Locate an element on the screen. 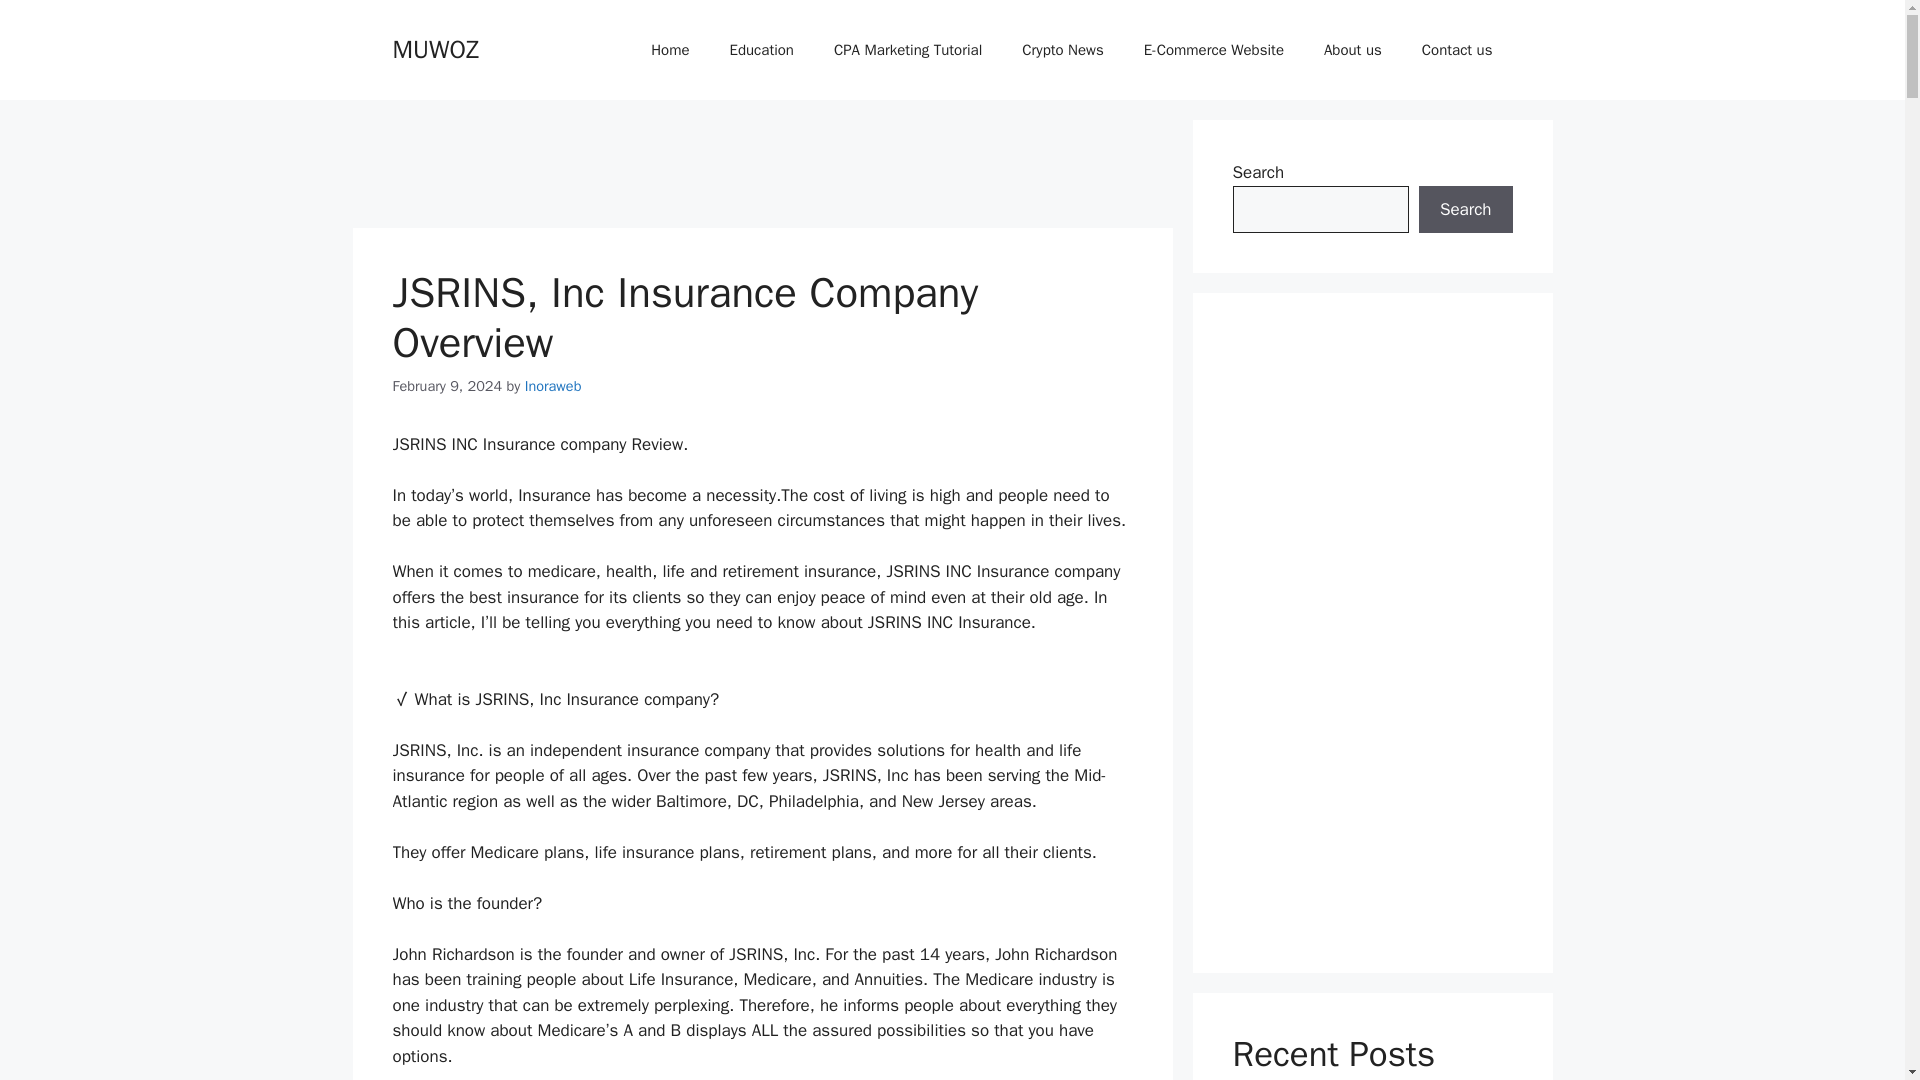 This screenshot has width=1920, height=1080. Contact us is located at coordinates (1456, 50).